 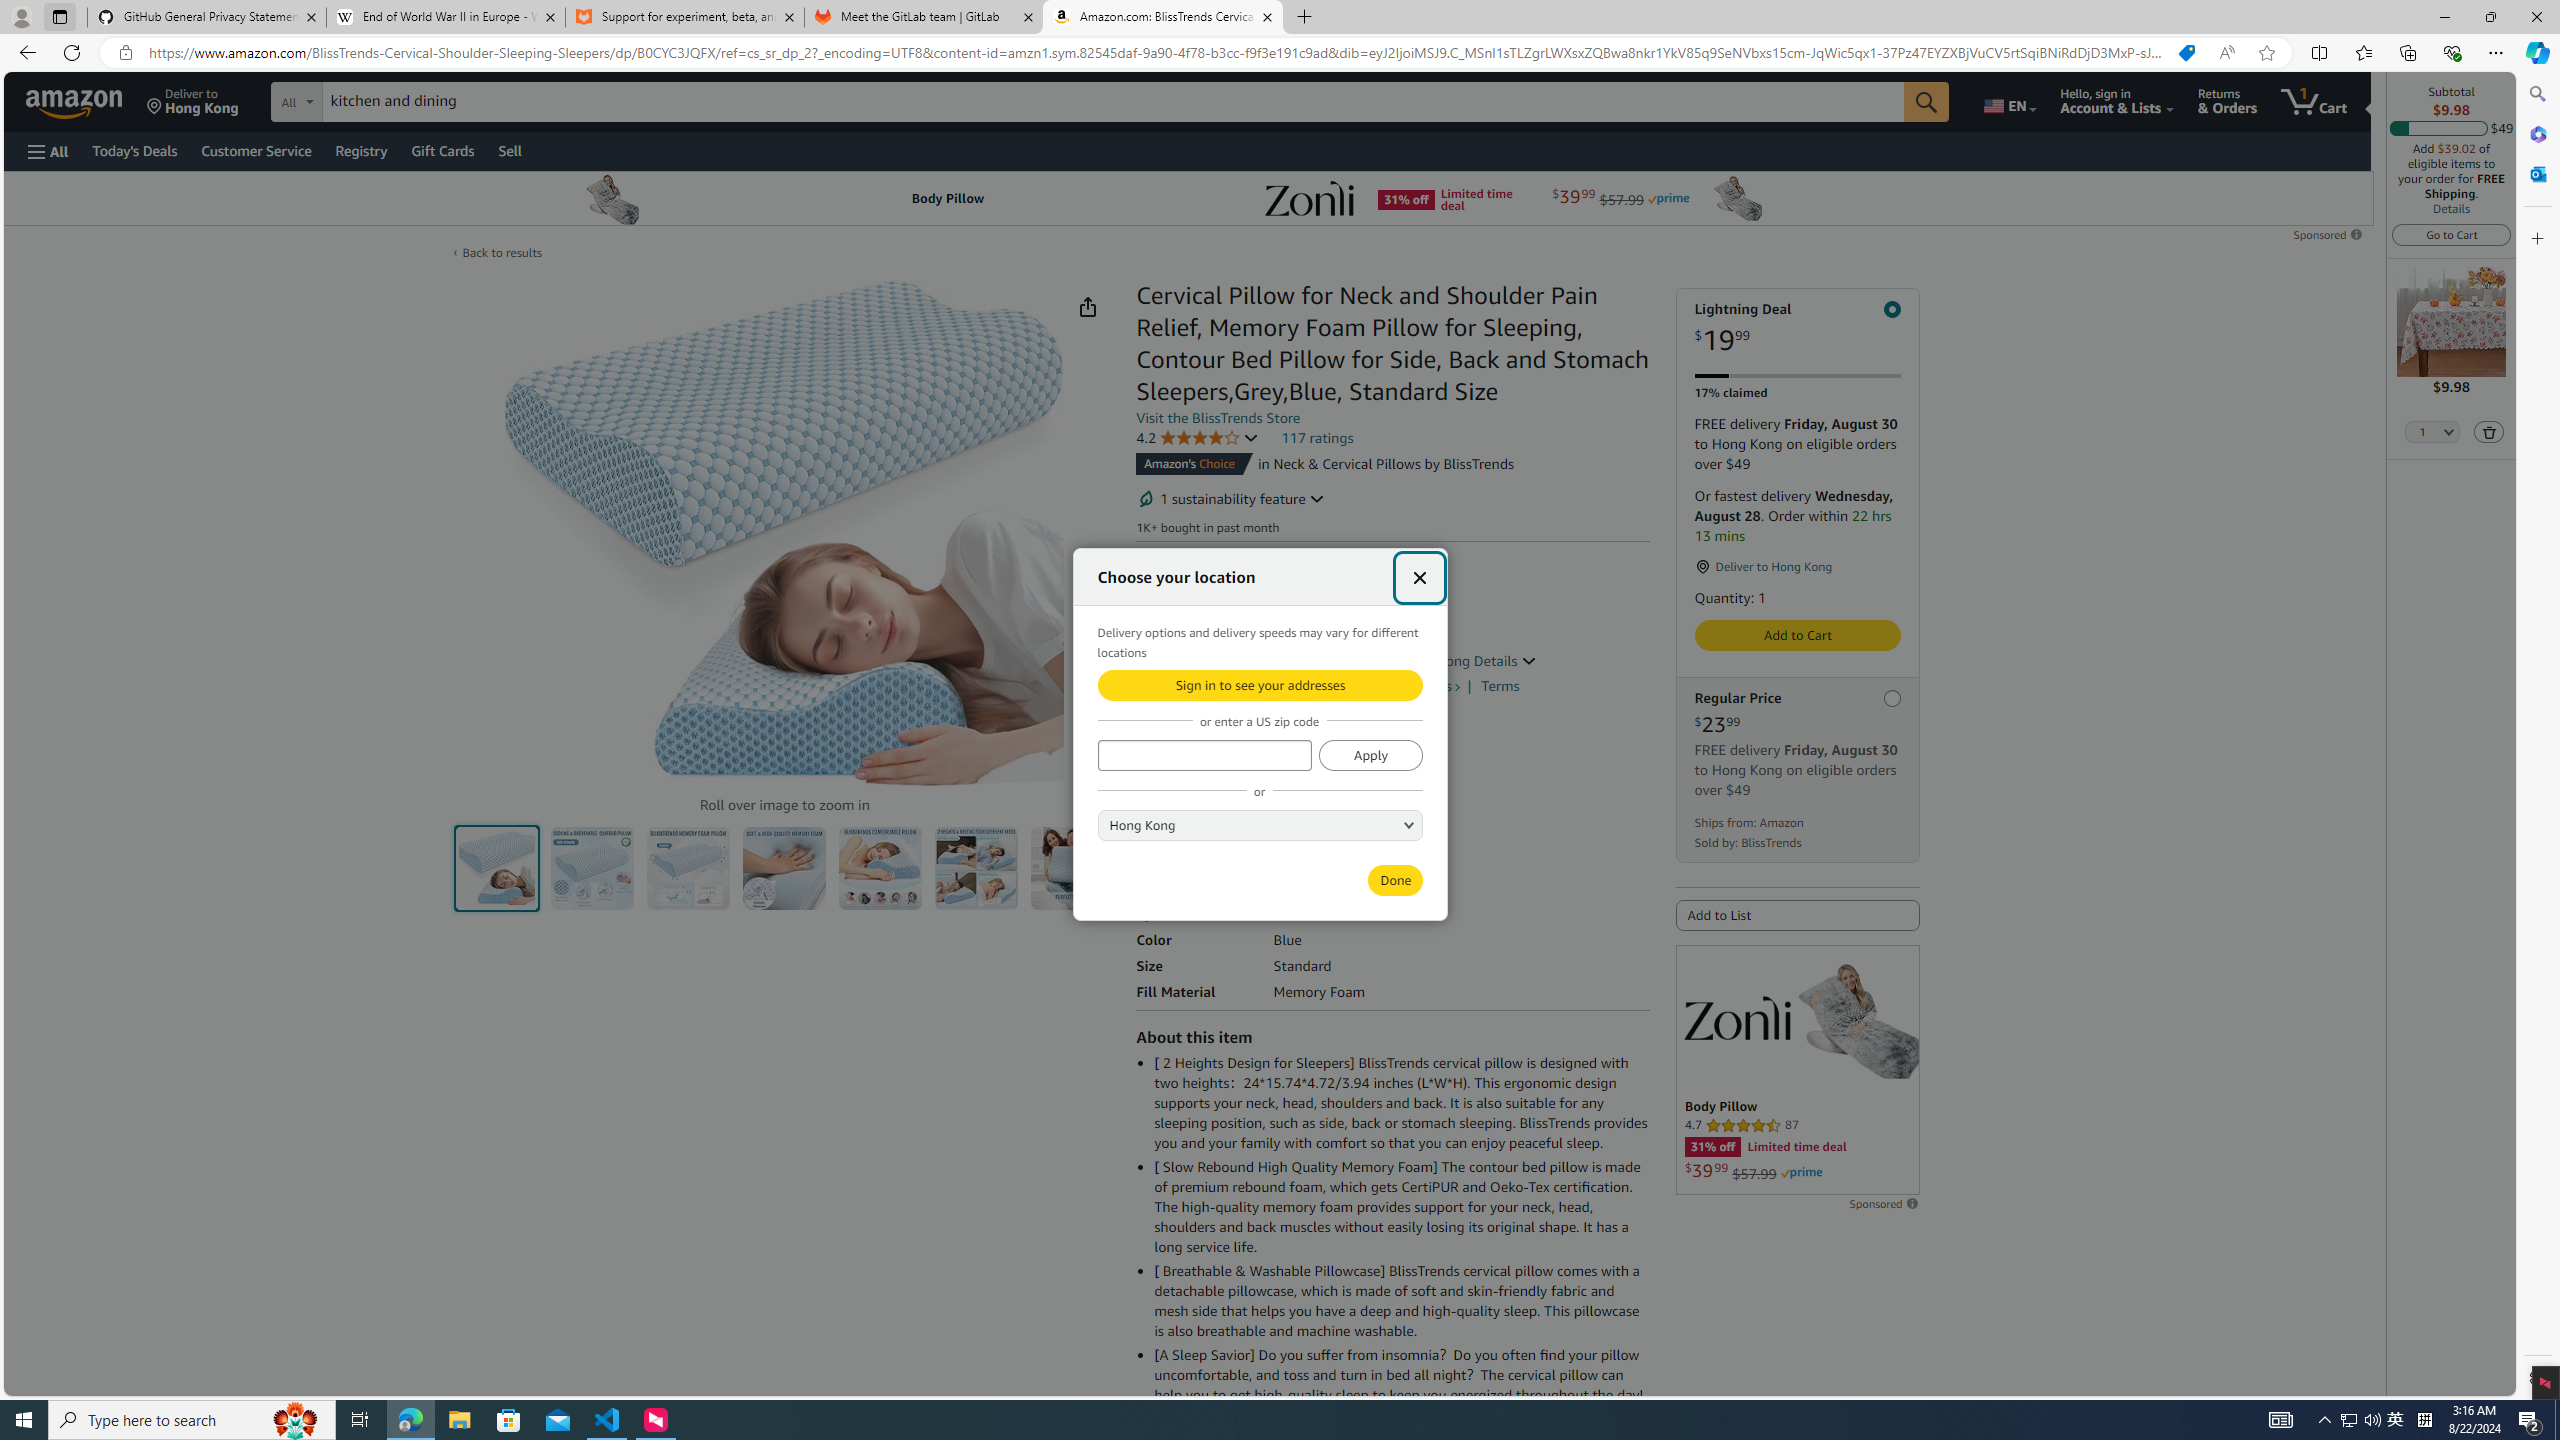 I want to click on Sustainability features 1 sustainability feature , so click(x=1231, y=498).